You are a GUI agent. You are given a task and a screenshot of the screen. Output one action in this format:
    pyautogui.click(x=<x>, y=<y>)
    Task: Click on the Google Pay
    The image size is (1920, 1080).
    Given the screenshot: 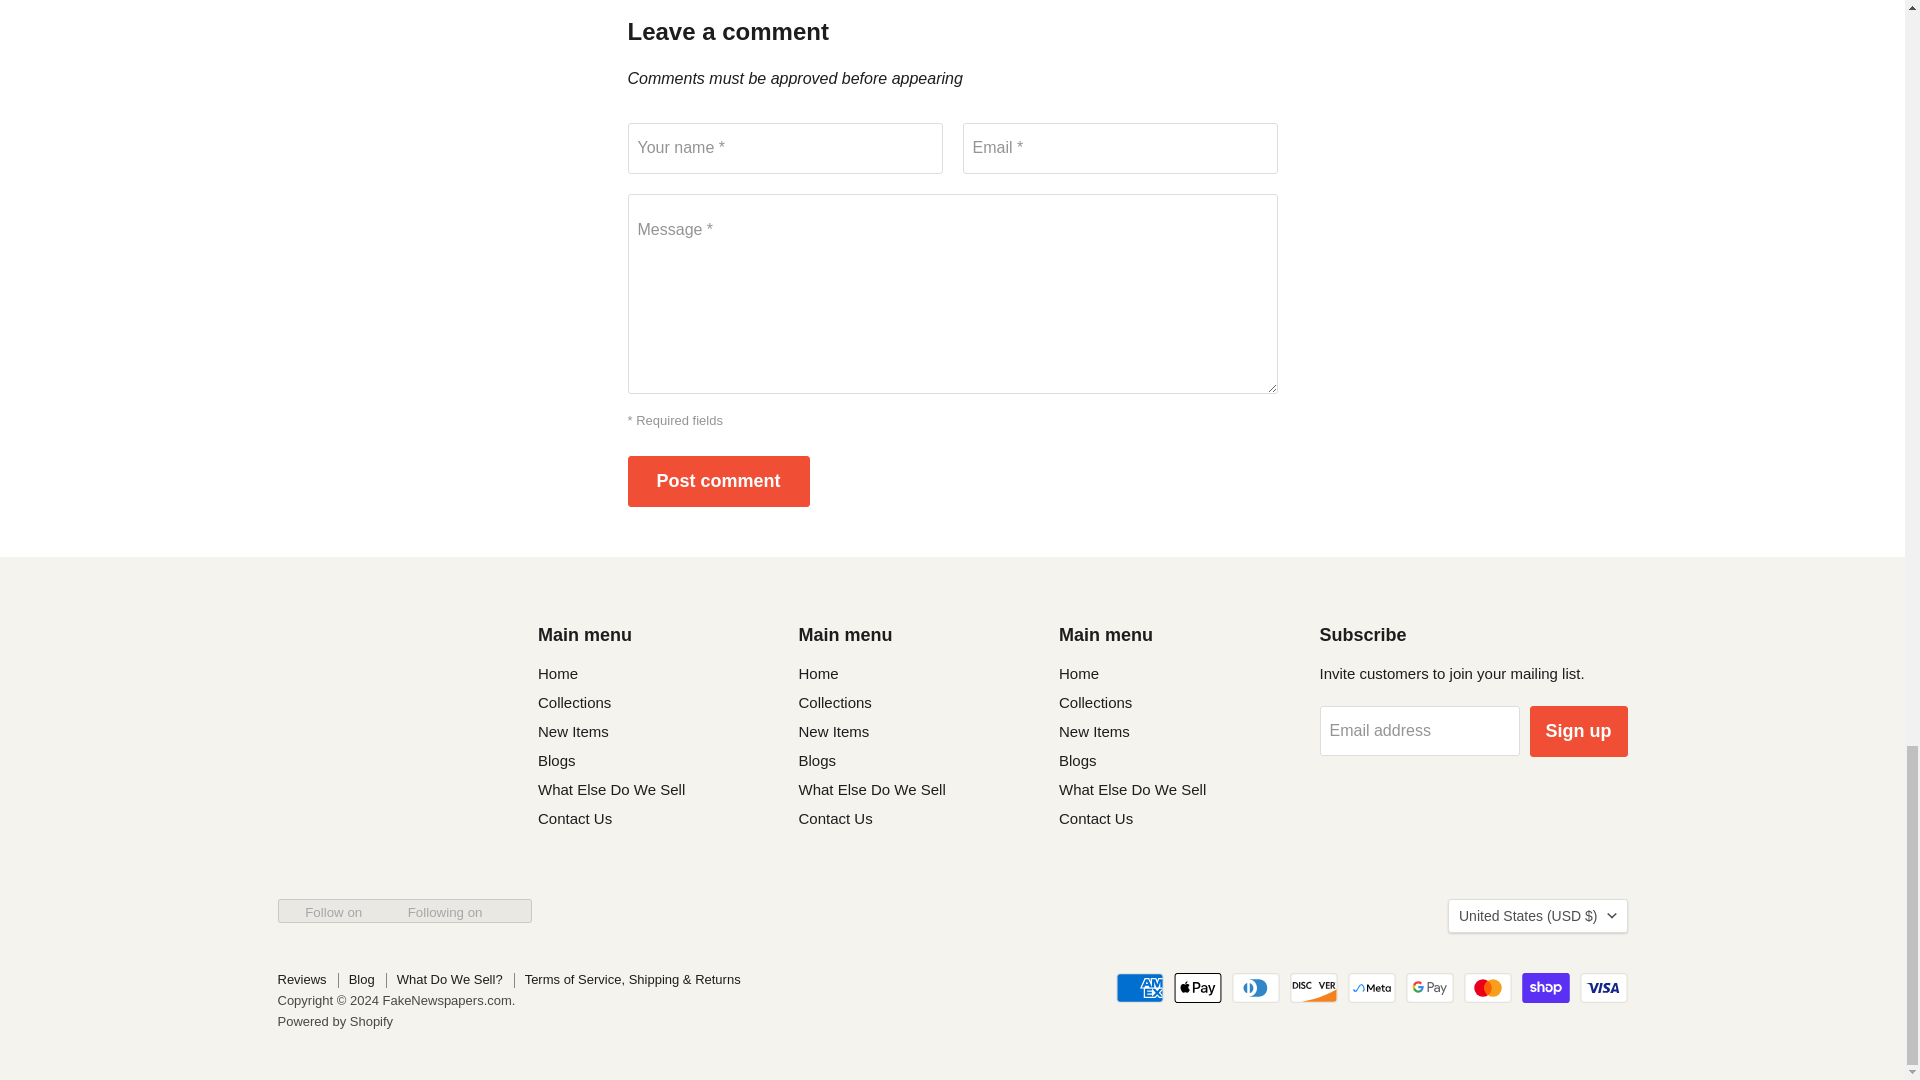 What is the action you would take?
    pyautogui.click(x=1429, y=988)
    